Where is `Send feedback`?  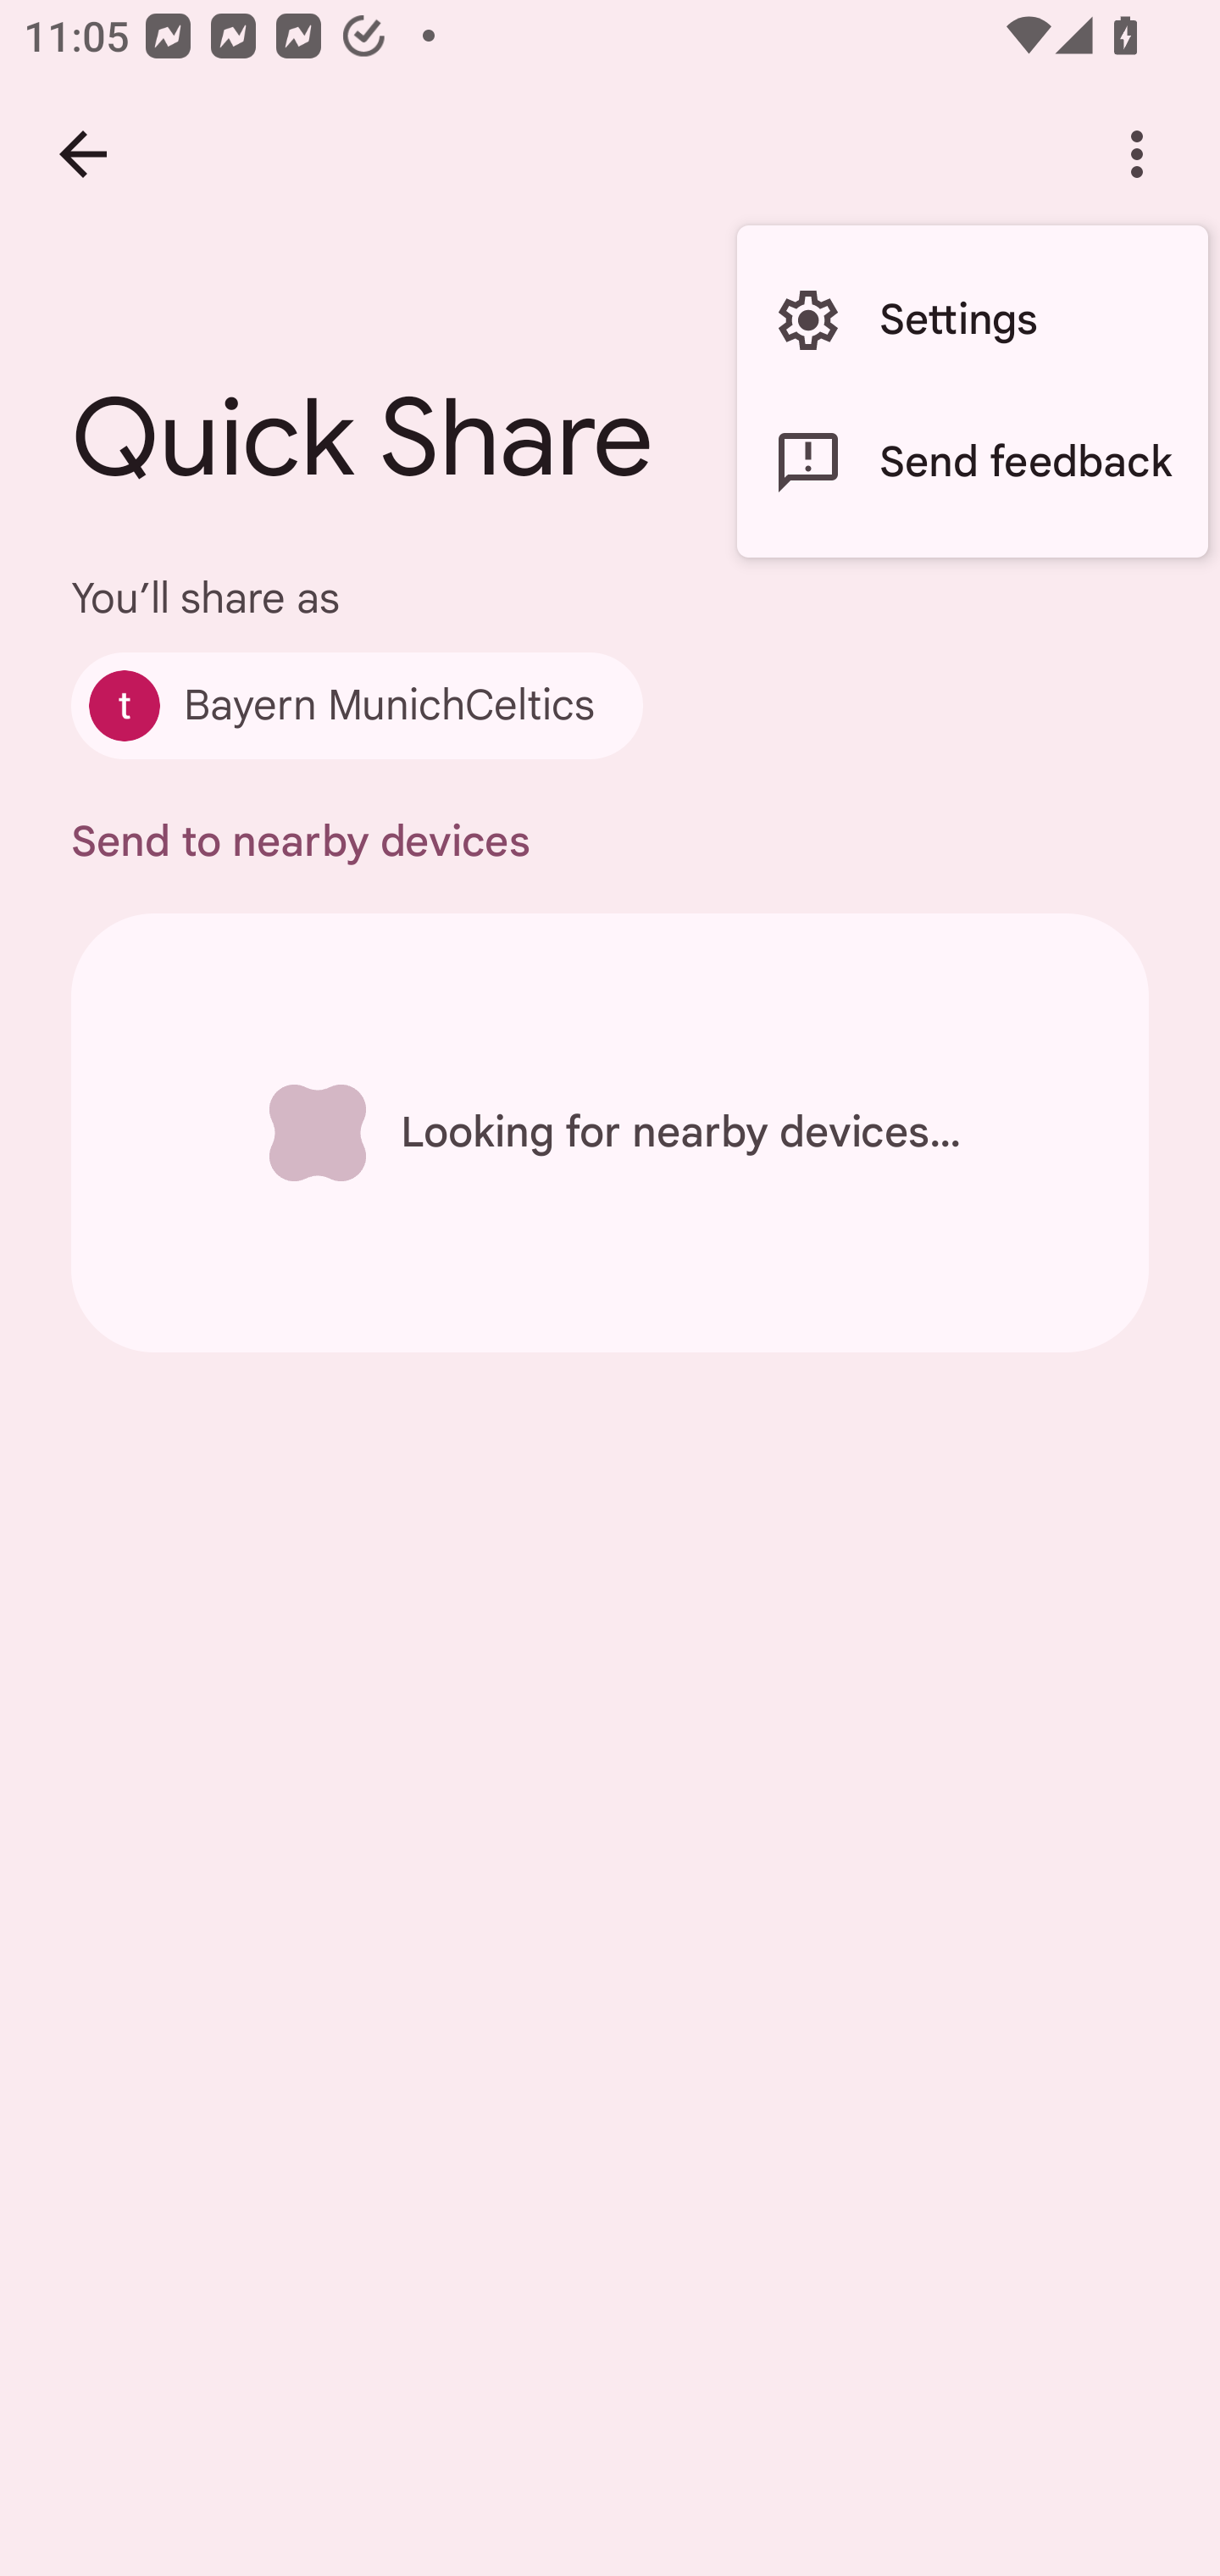 Send feedback is located at coordinates (972, 463).